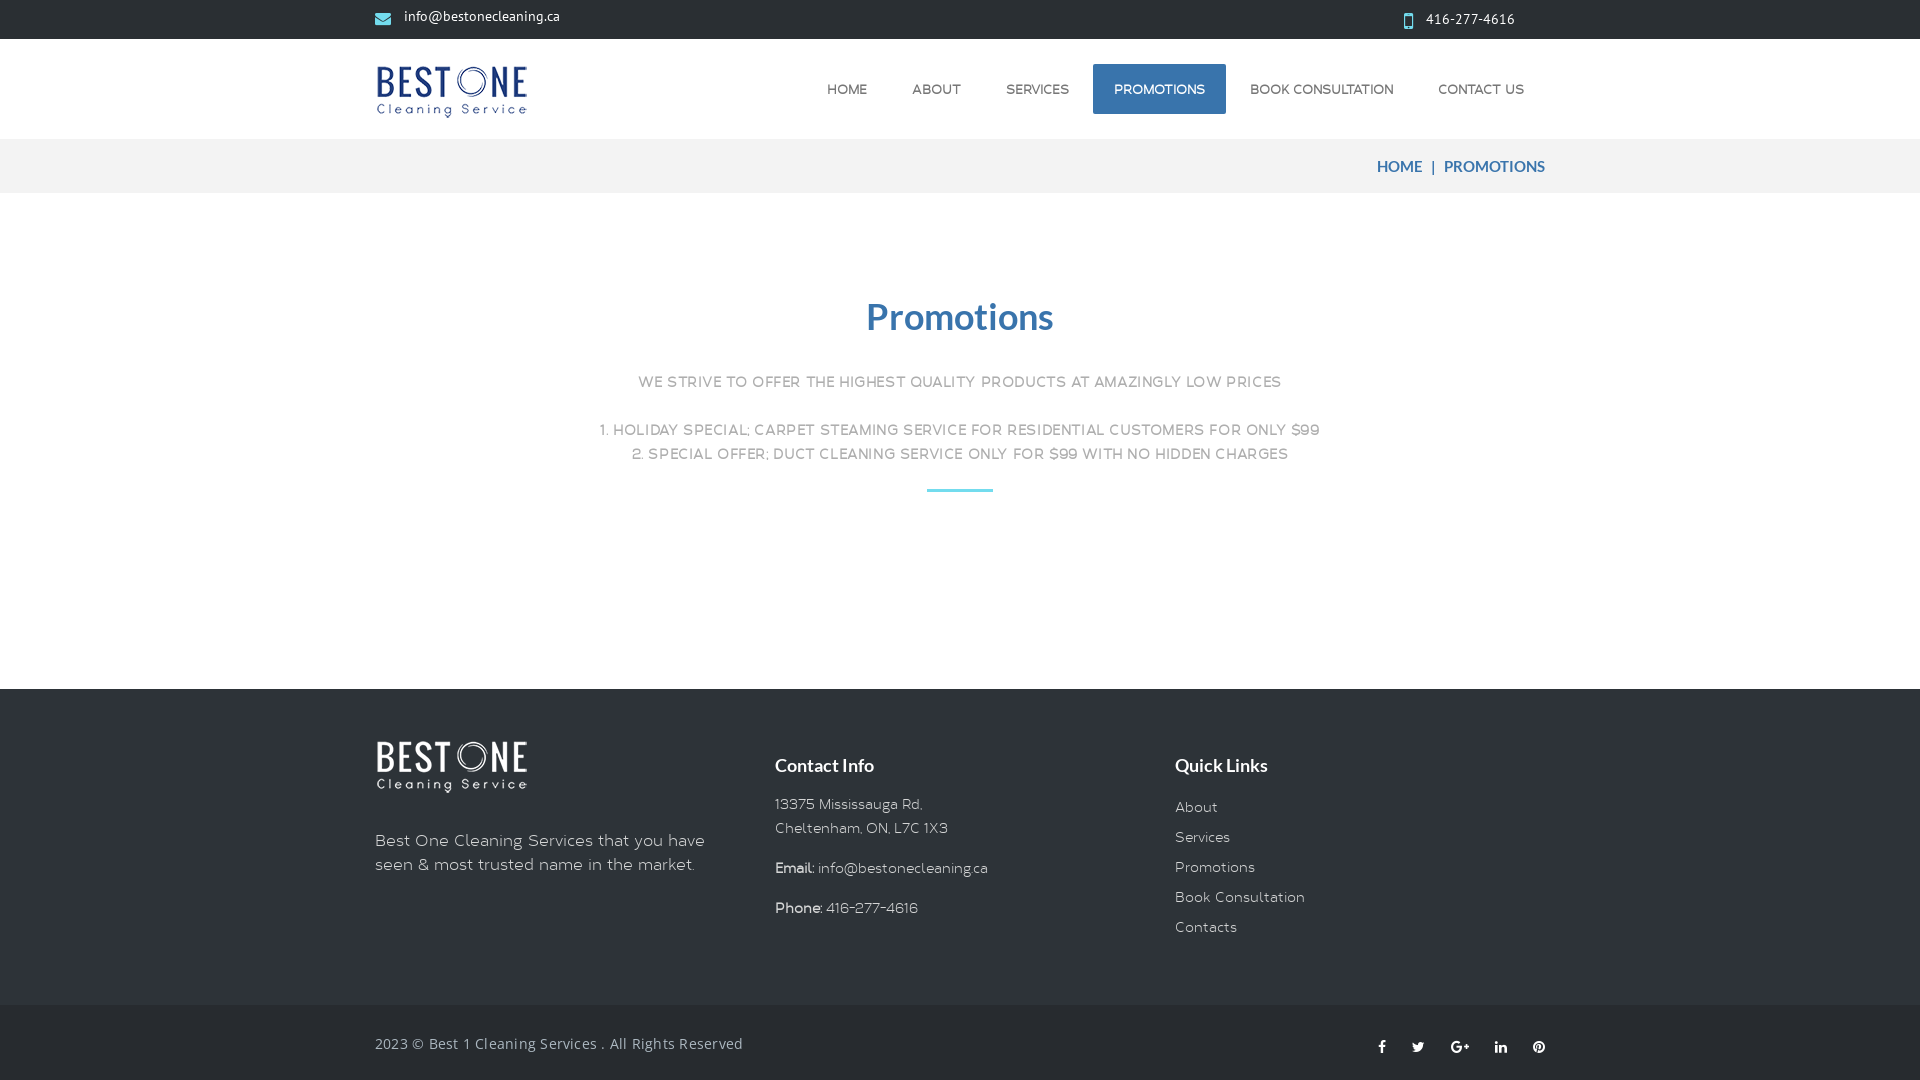 Image resolution: width=1920 pixels, height=1080 pixels. Describe the element at coordinates (936, 89) in the screenshot. I see `ABOUT` at that location.